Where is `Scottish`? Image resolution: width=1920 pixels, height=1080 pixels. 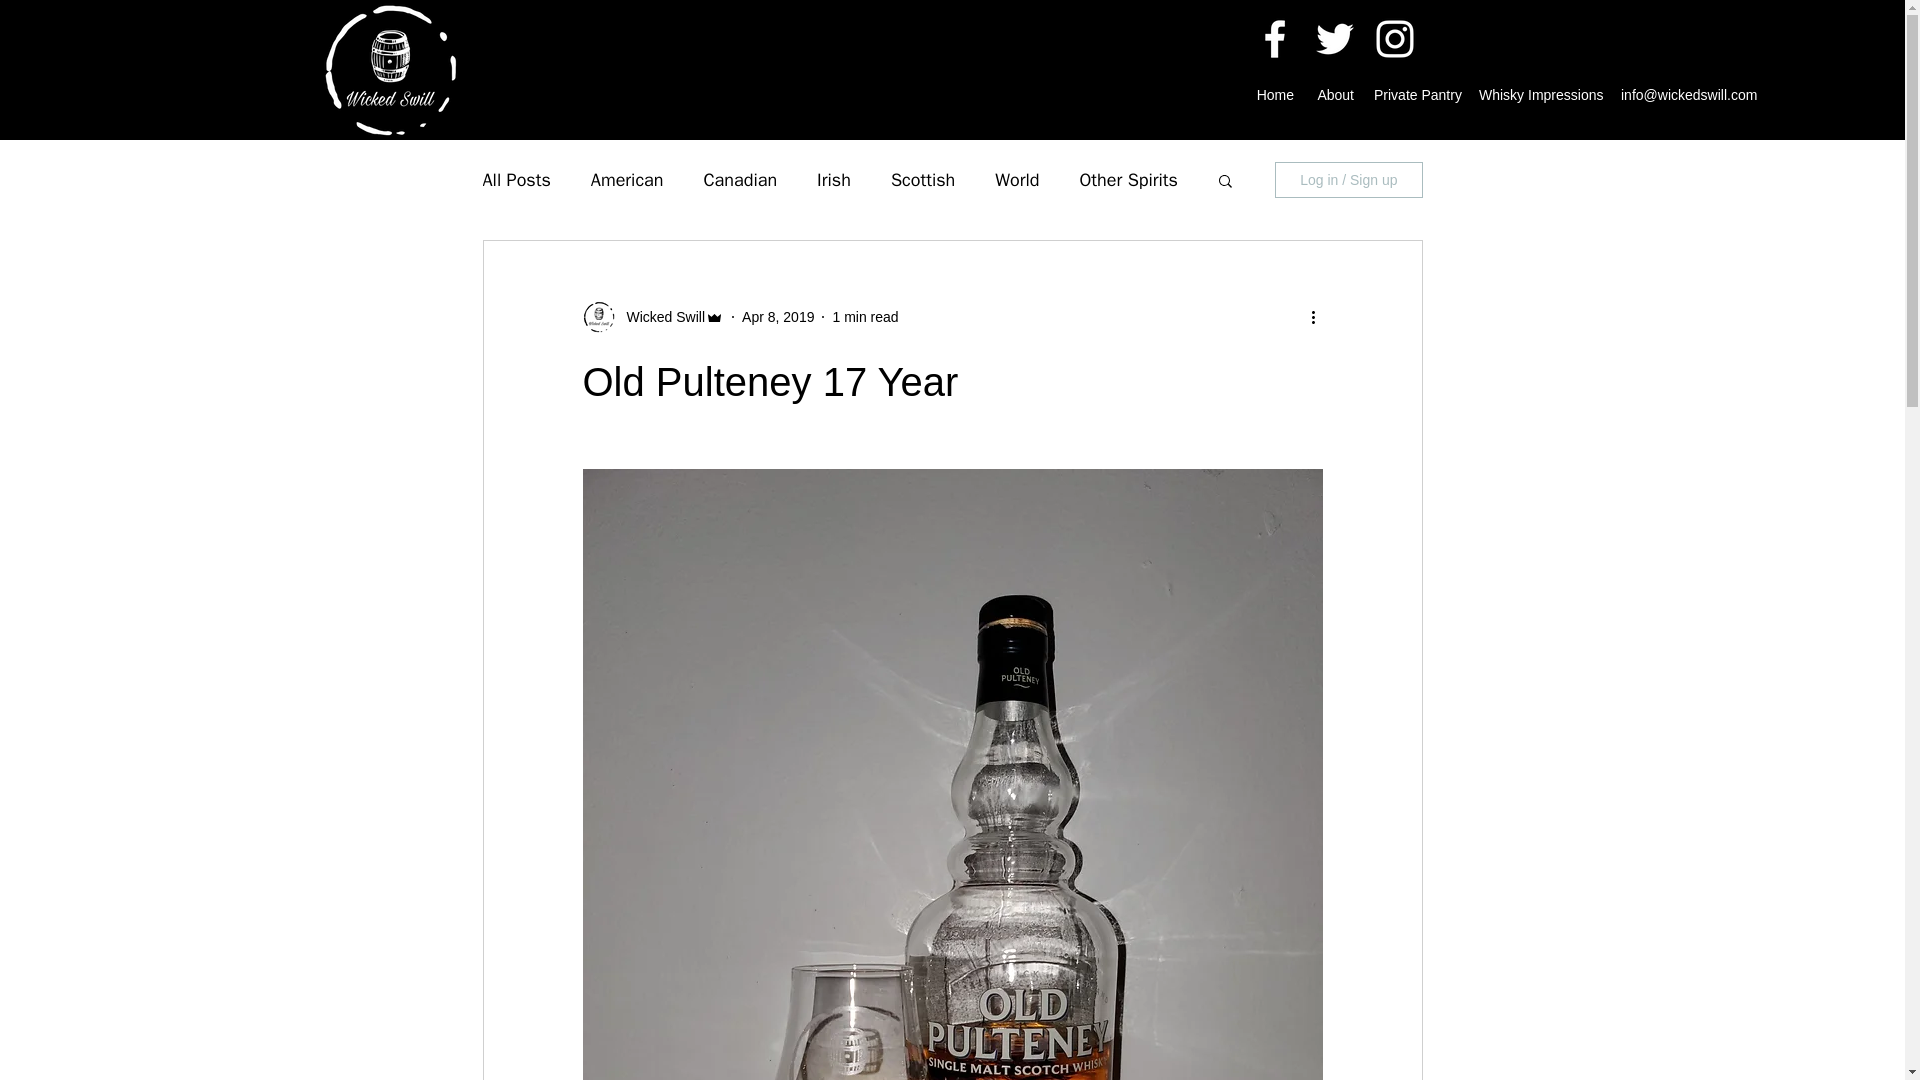
Scottish is located at coordinates (922, 180).